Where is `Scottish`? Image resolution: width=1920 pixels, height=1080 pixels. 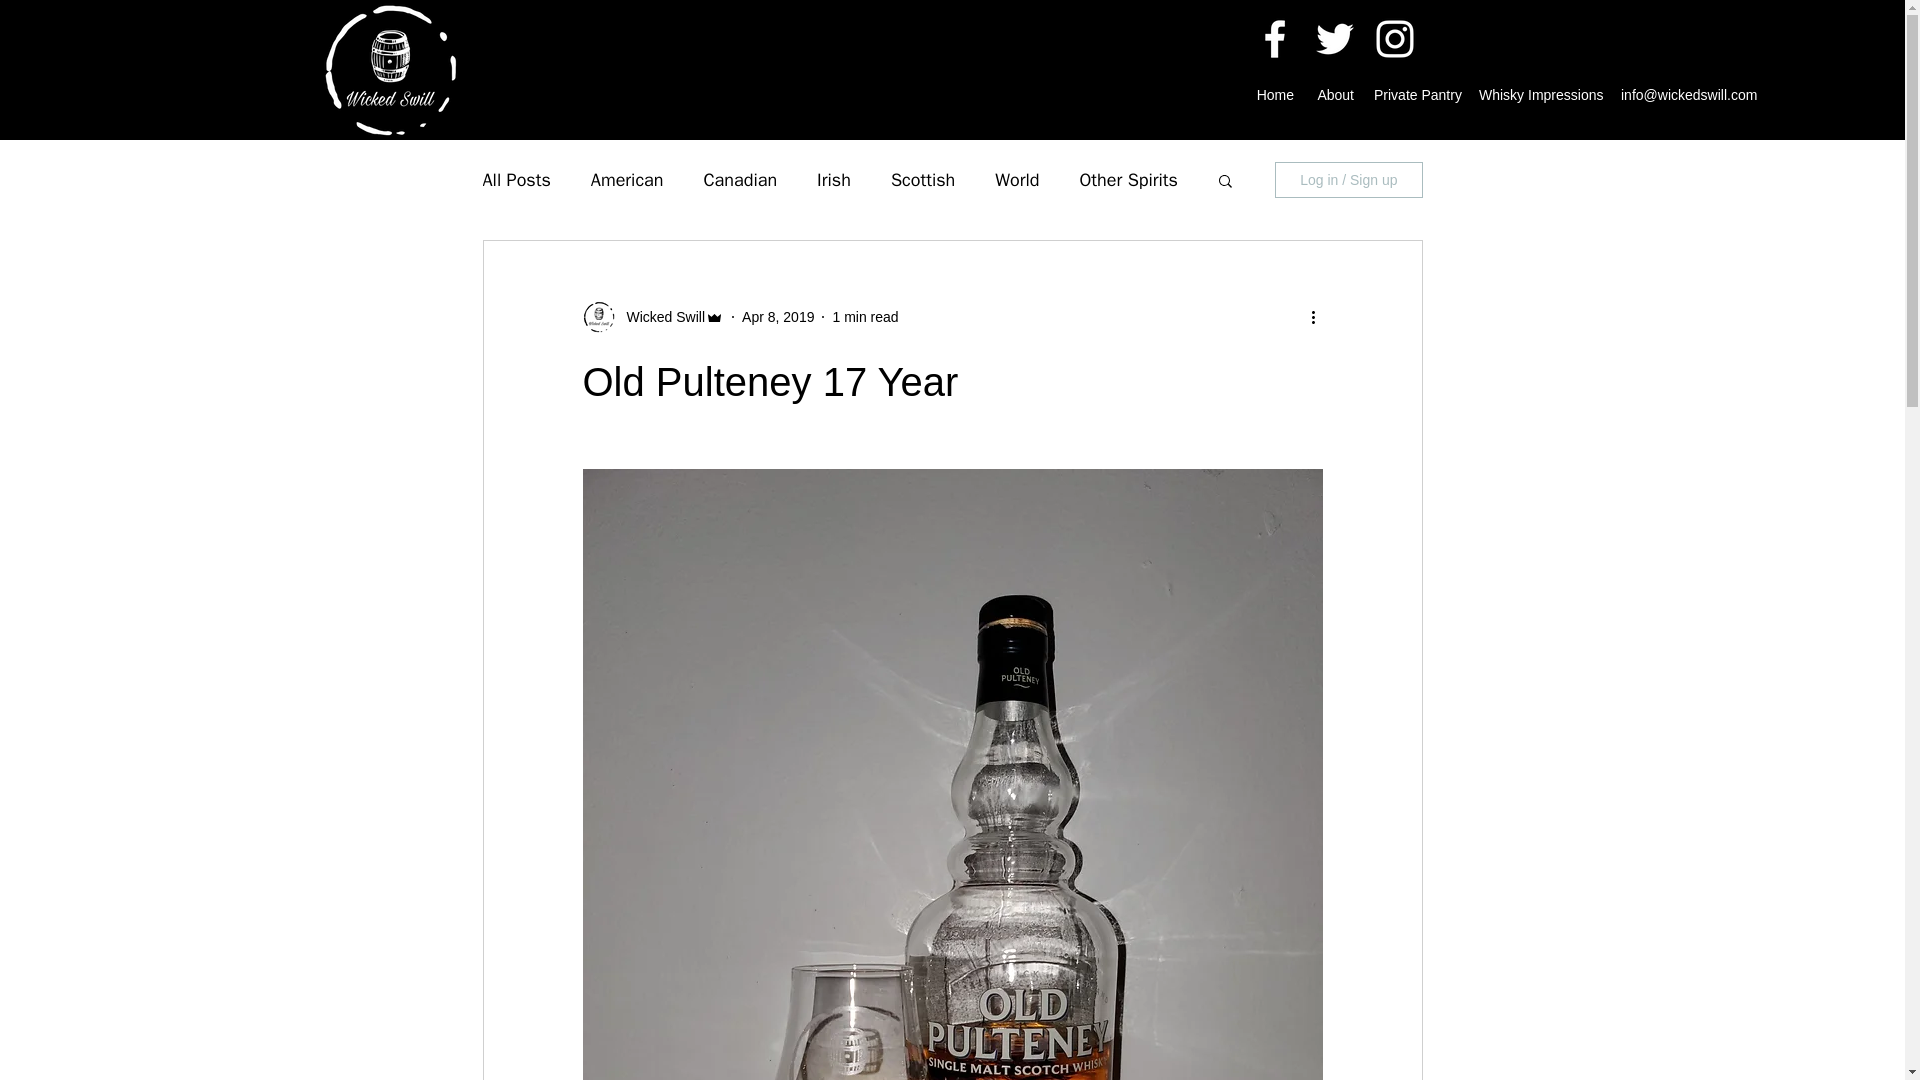
Scottish is located at coordinates (922, 180).